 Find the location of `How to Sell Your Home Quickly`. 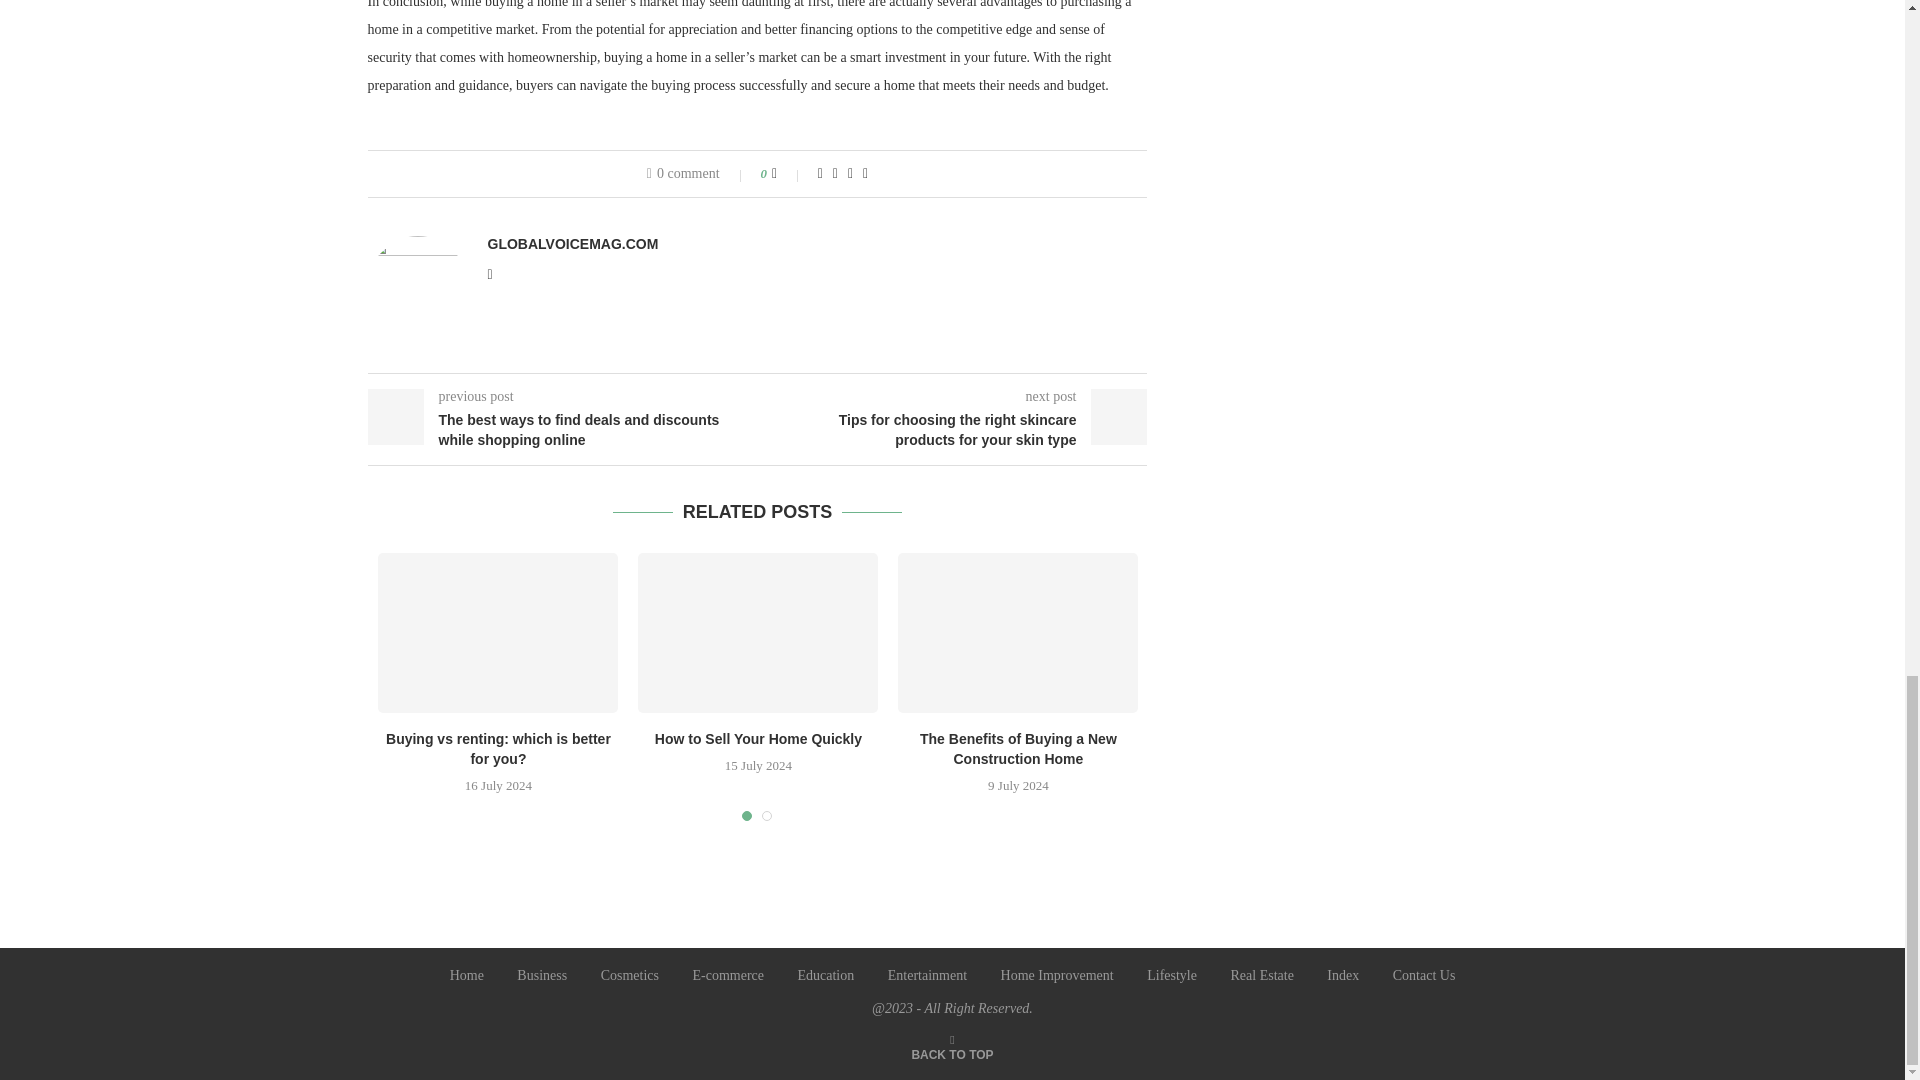

How to Sell Your Home Quickly is located at coordinates (757, 632).